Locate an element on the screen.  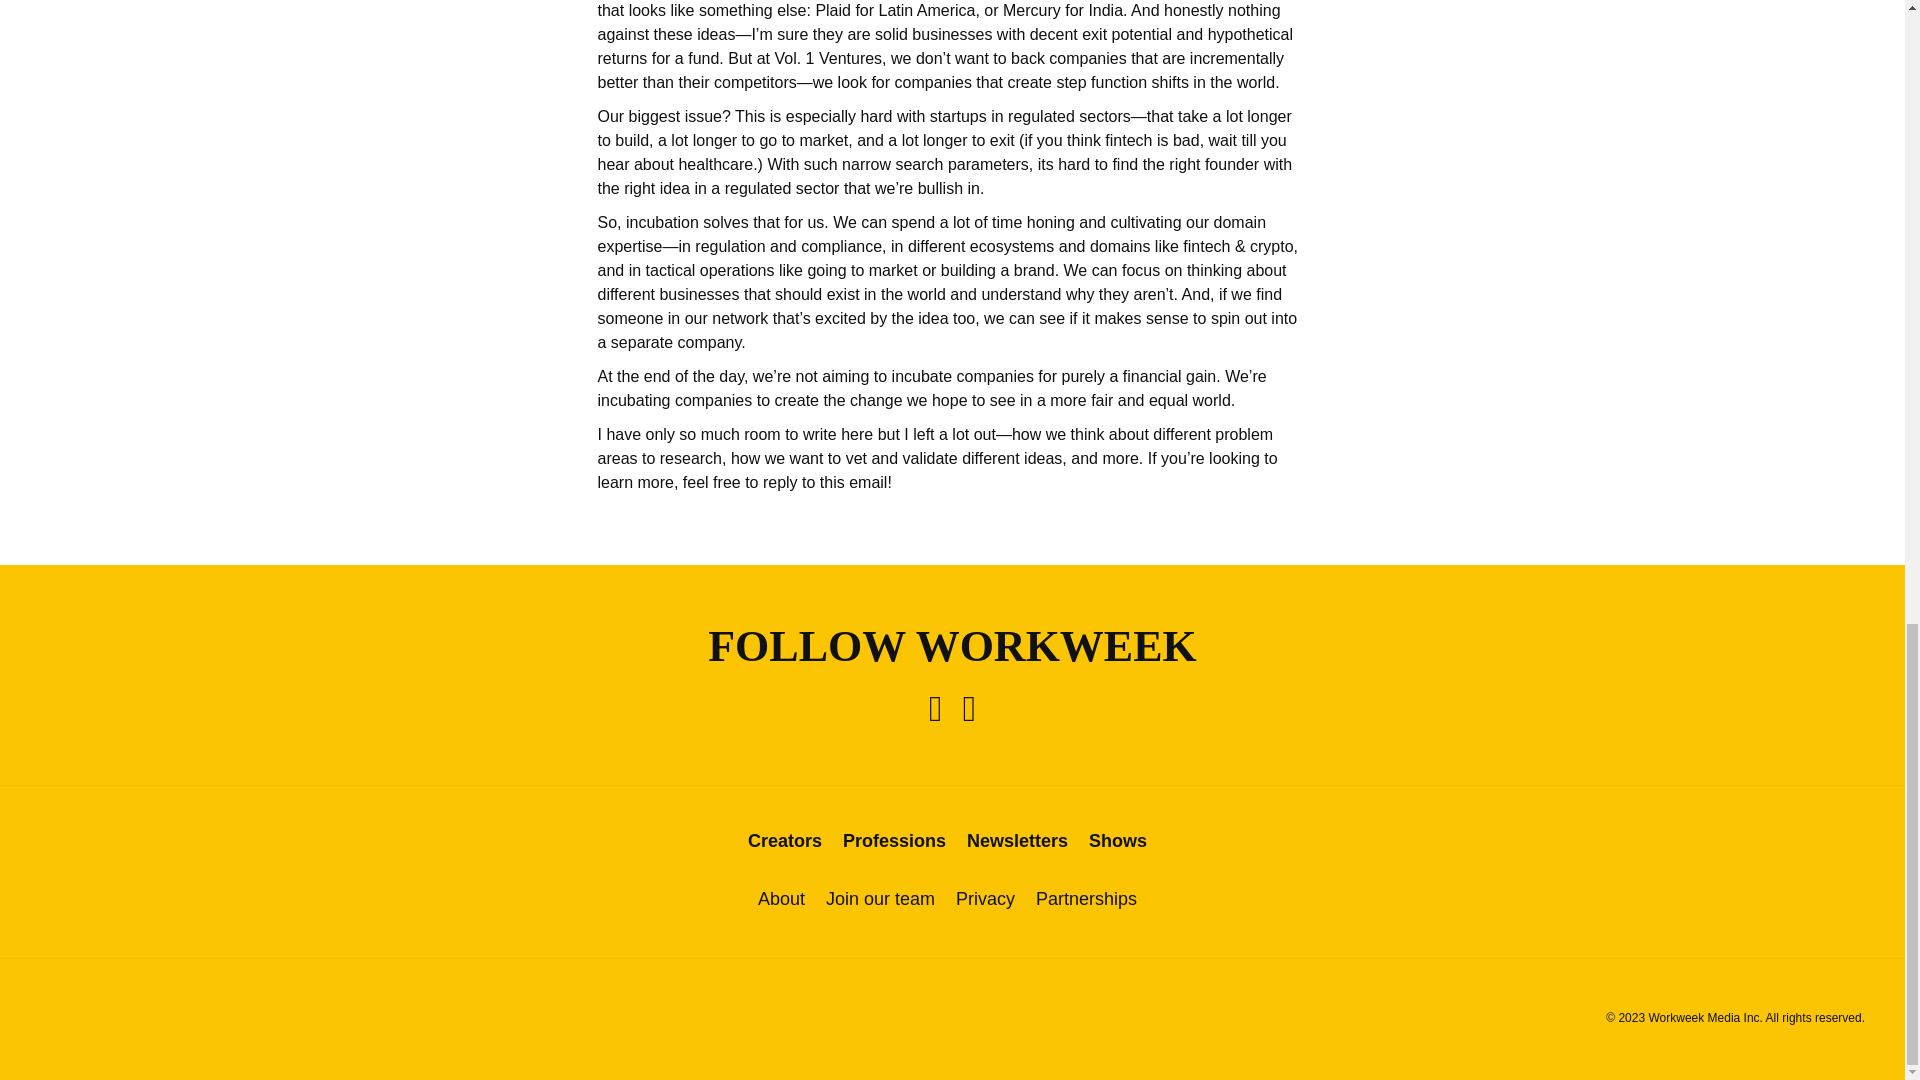
About is located at coordinates (781, 899).